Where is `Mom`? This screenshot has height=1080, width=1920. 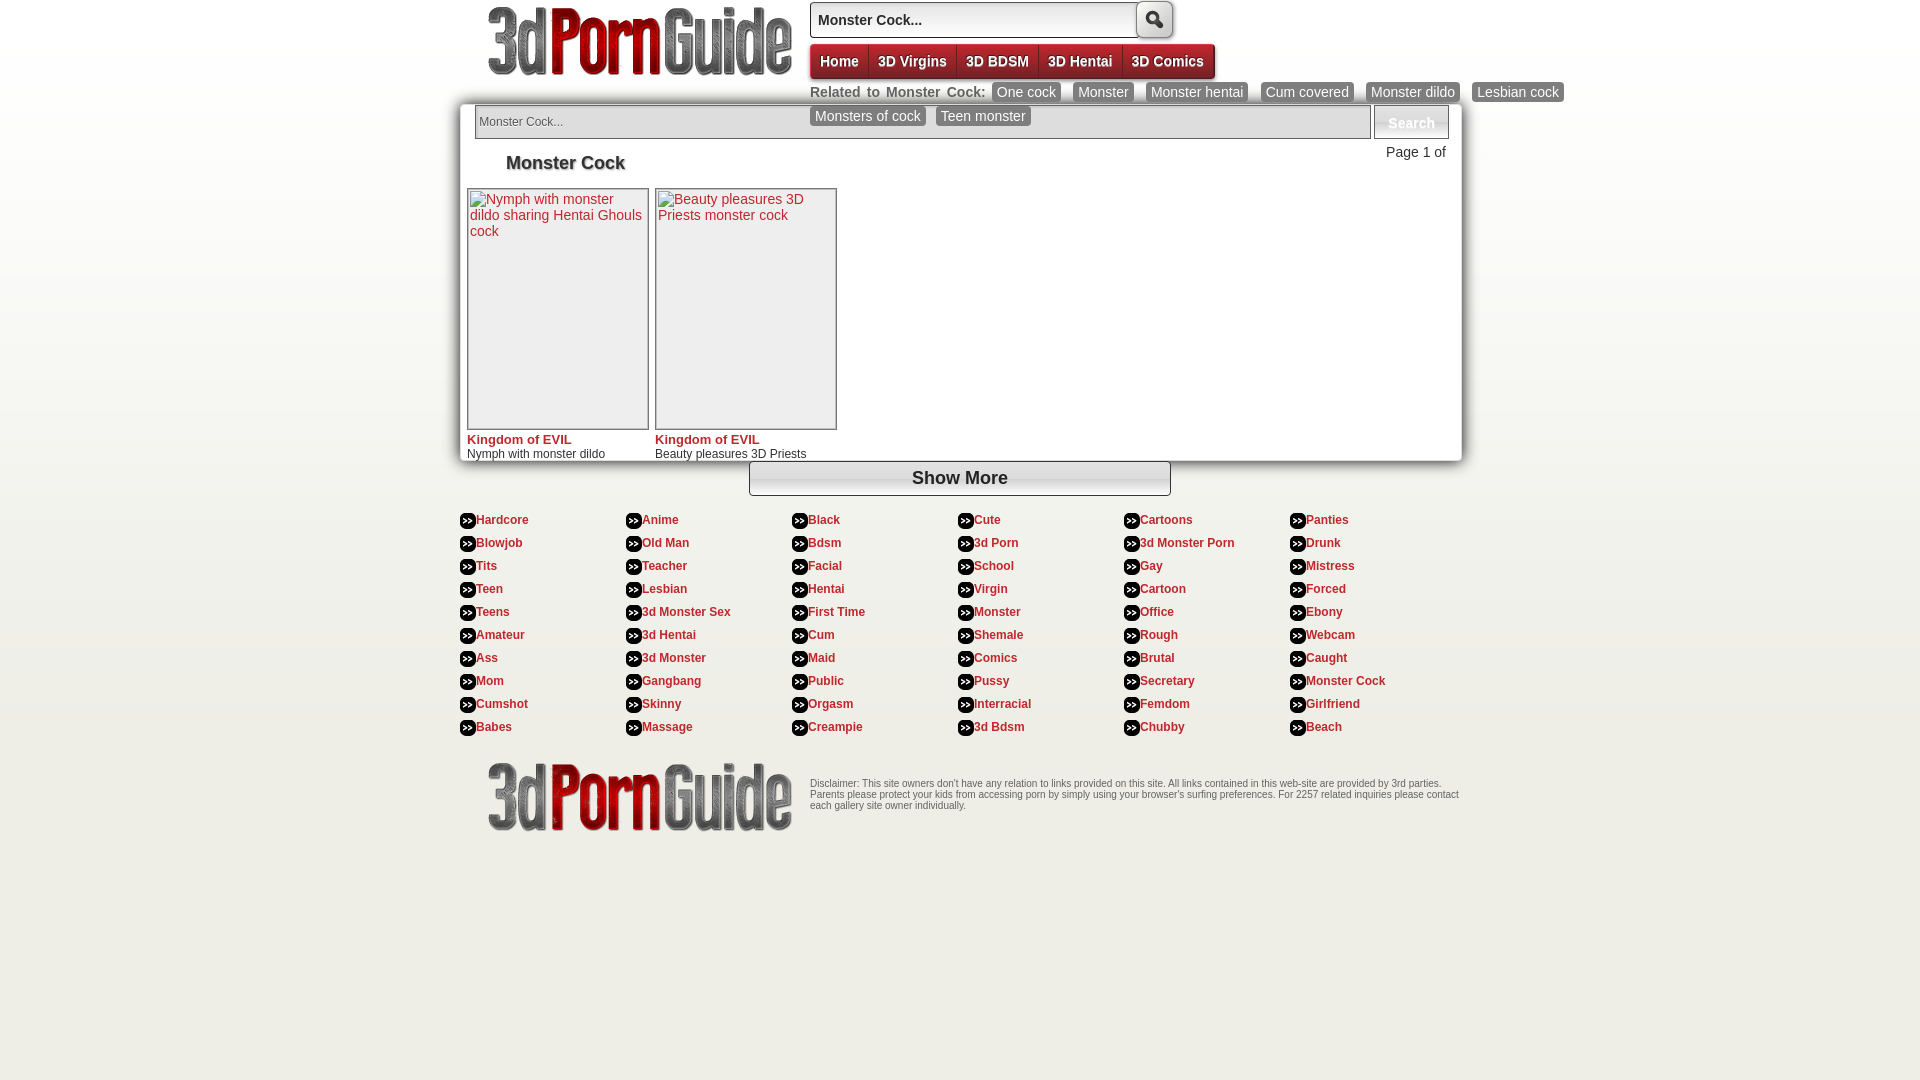 Mom is located at coordinates (490, 681).